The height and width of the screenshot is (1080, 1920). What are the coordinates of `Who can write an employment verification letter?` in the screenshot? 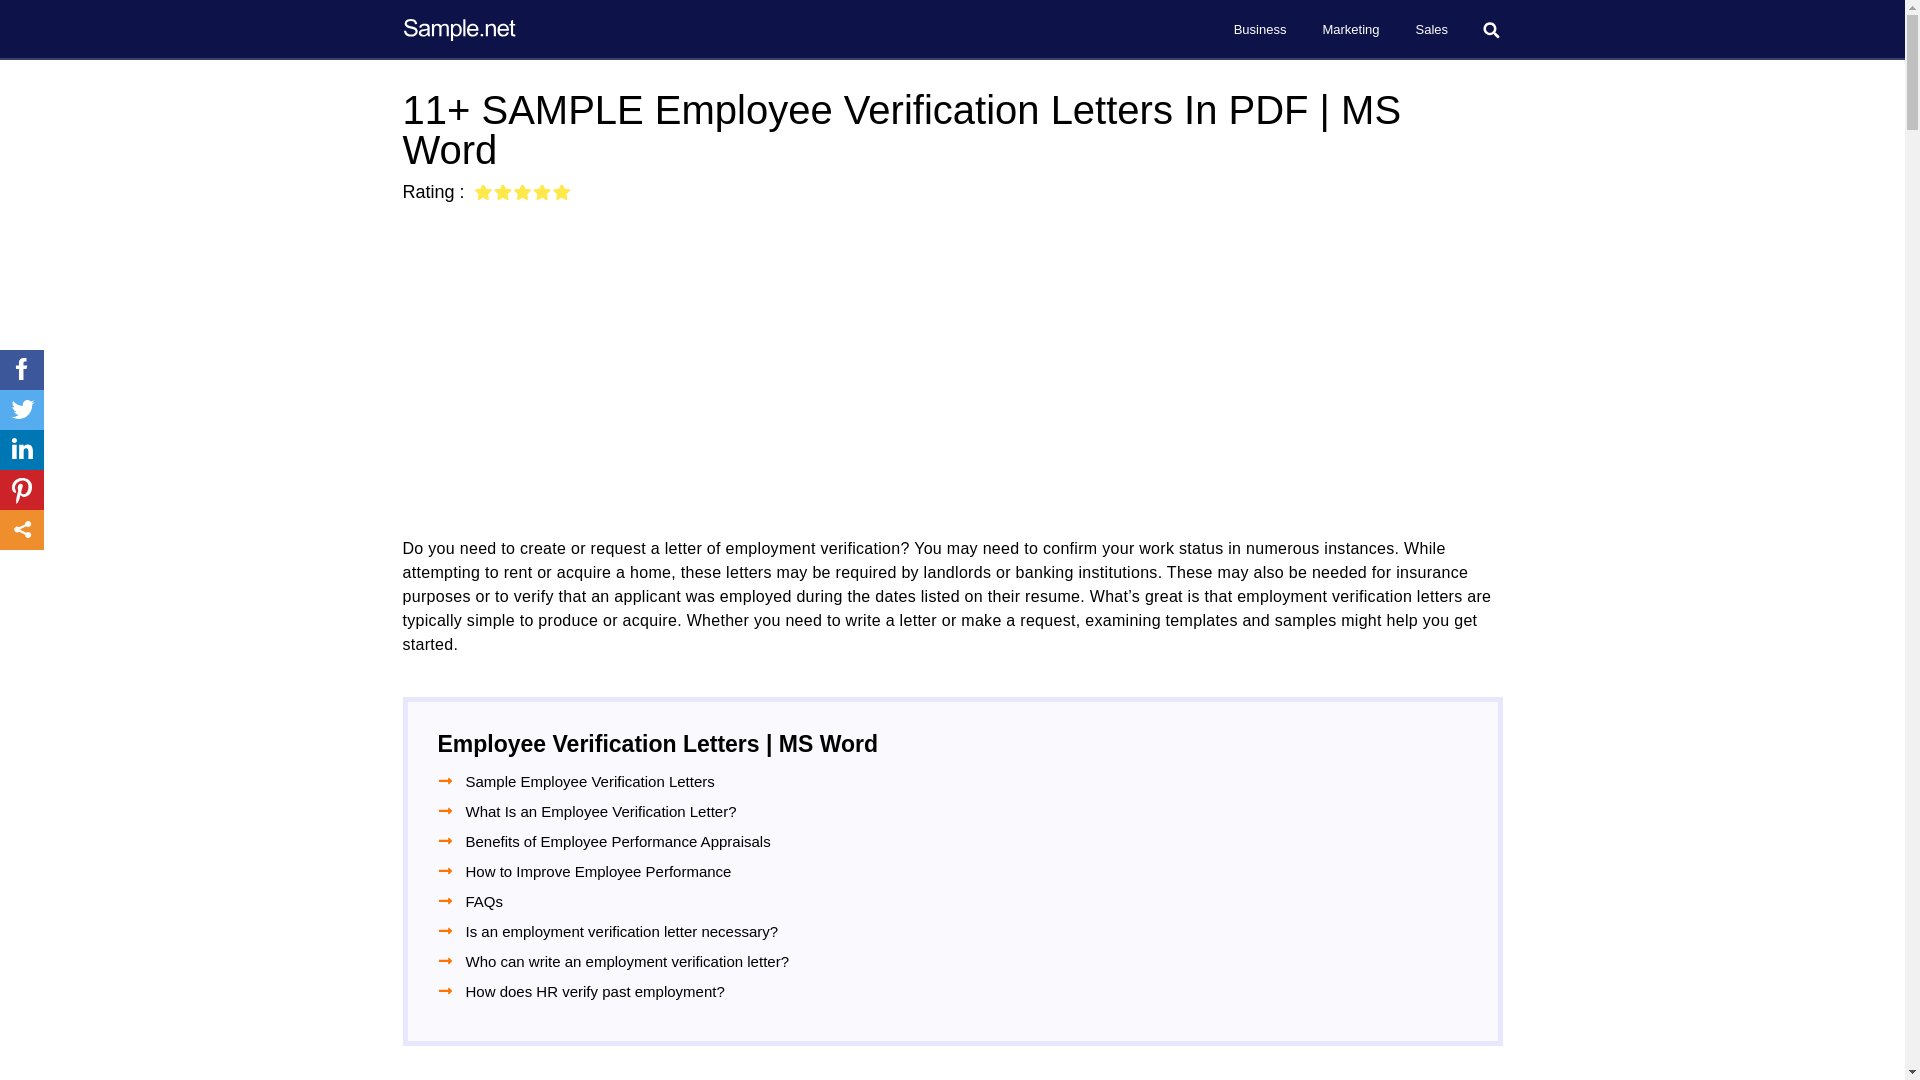 It's located at (627, 962).